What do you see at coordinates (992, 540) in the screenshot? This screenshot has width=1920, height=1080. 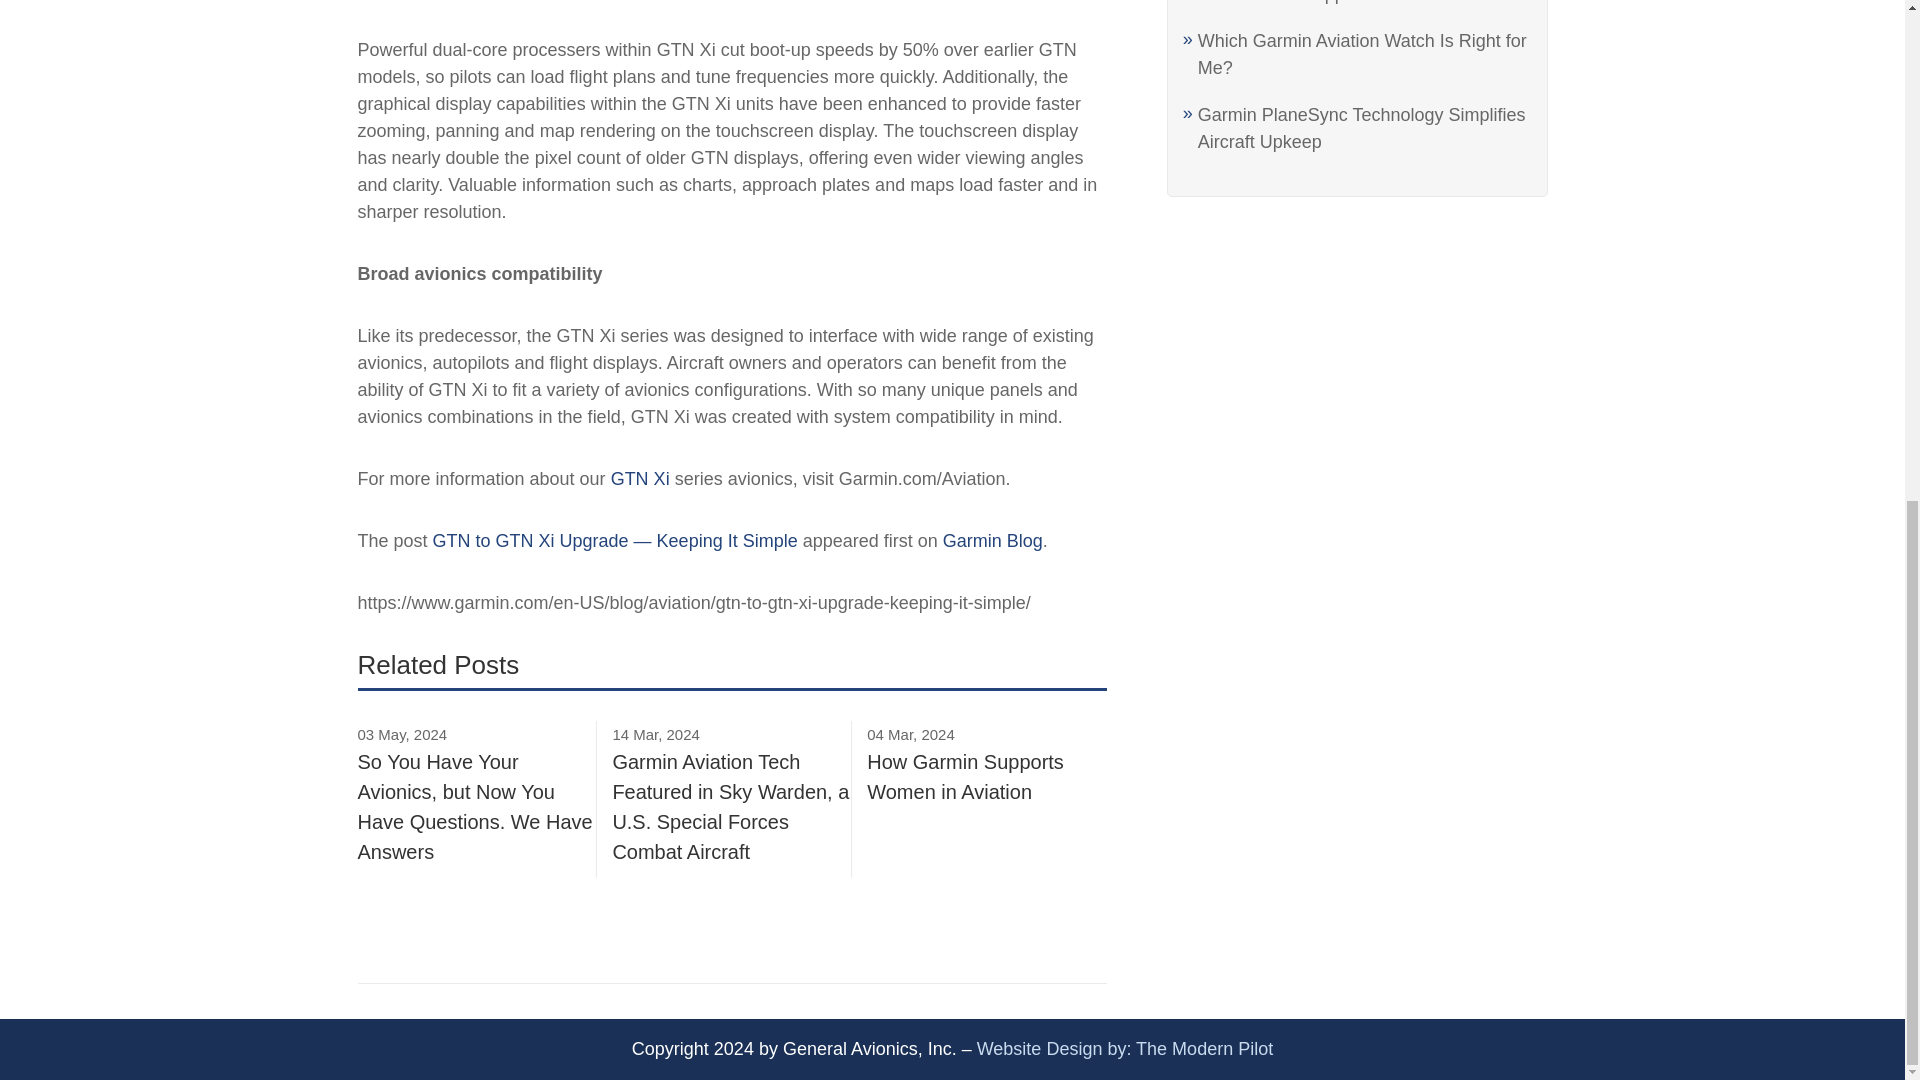 I see `Garmin Blog` at bounding box center [992, 540].